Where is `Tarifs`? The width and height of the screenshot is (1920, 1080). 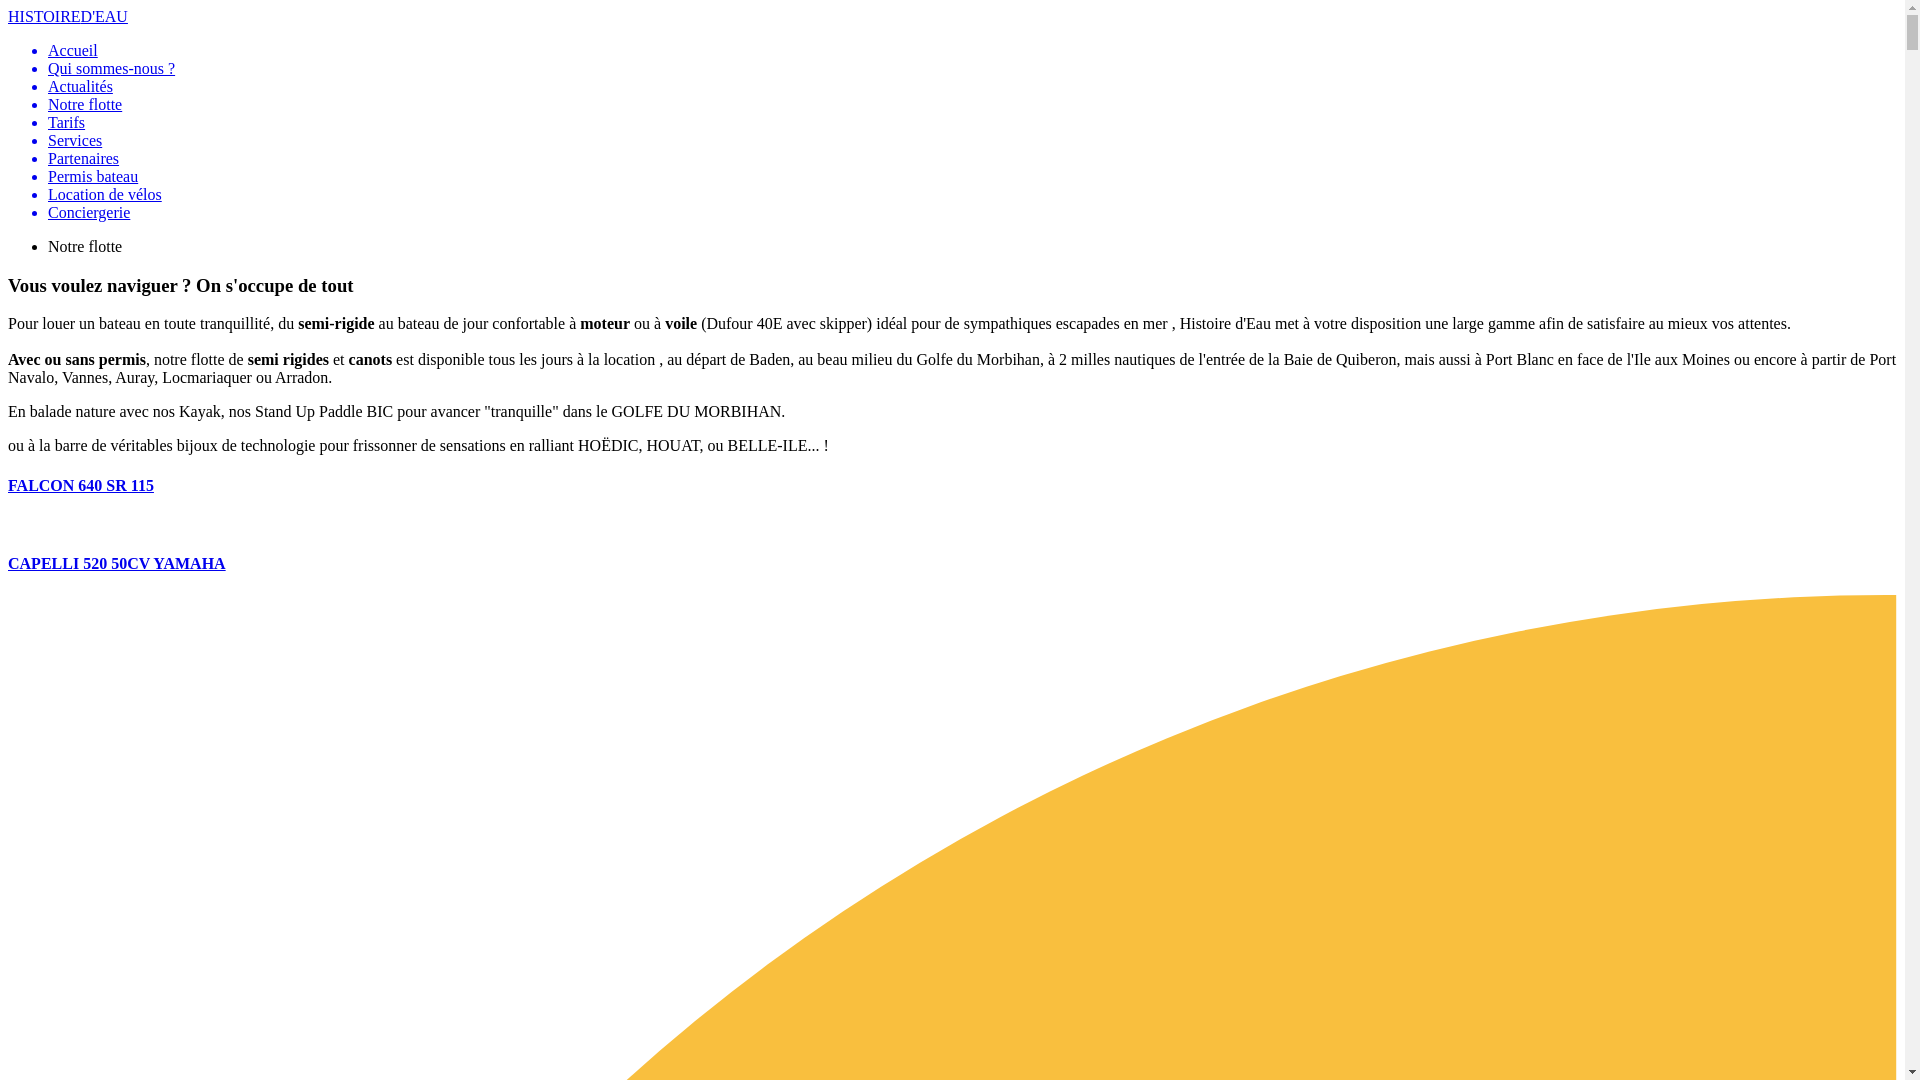
Tarifs is located at coordinates (972, 123).